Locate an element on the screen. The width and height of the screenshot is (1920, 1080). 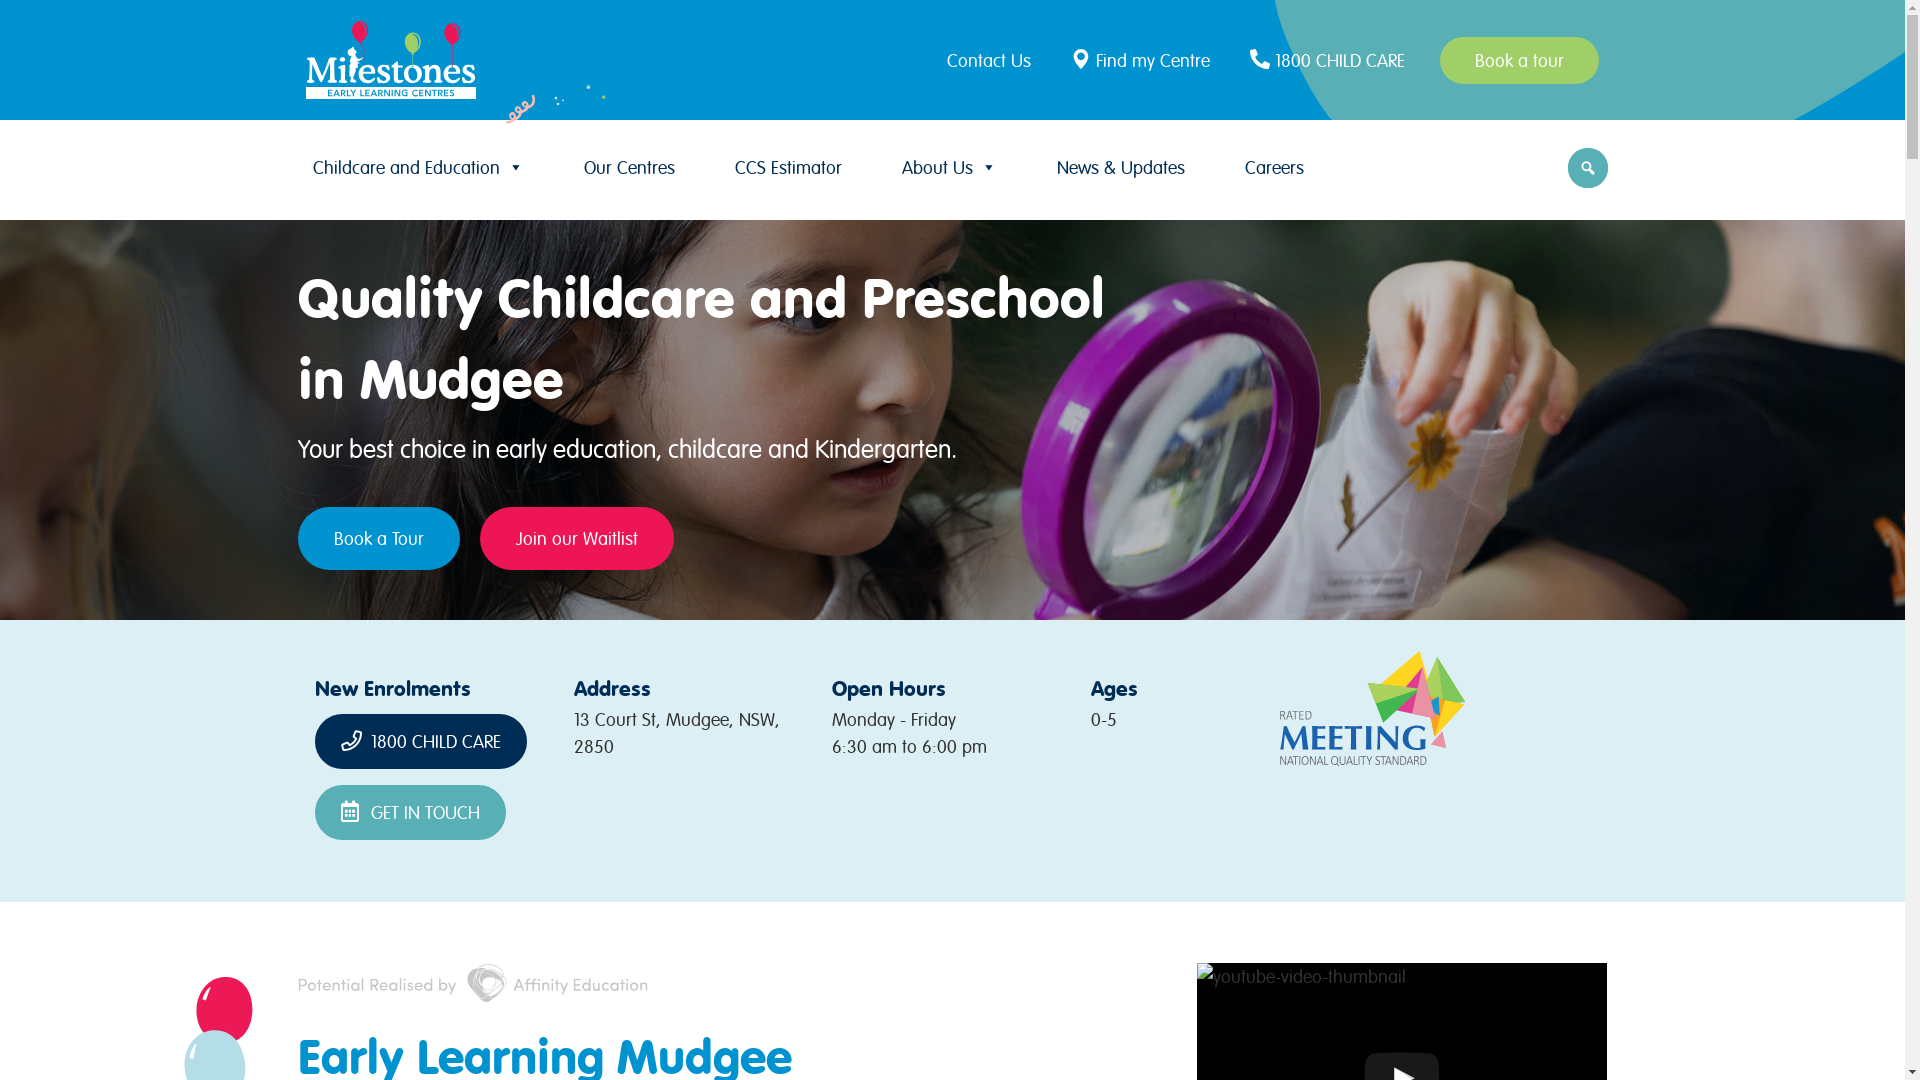
Careers is located at coordinates (1274, 168).